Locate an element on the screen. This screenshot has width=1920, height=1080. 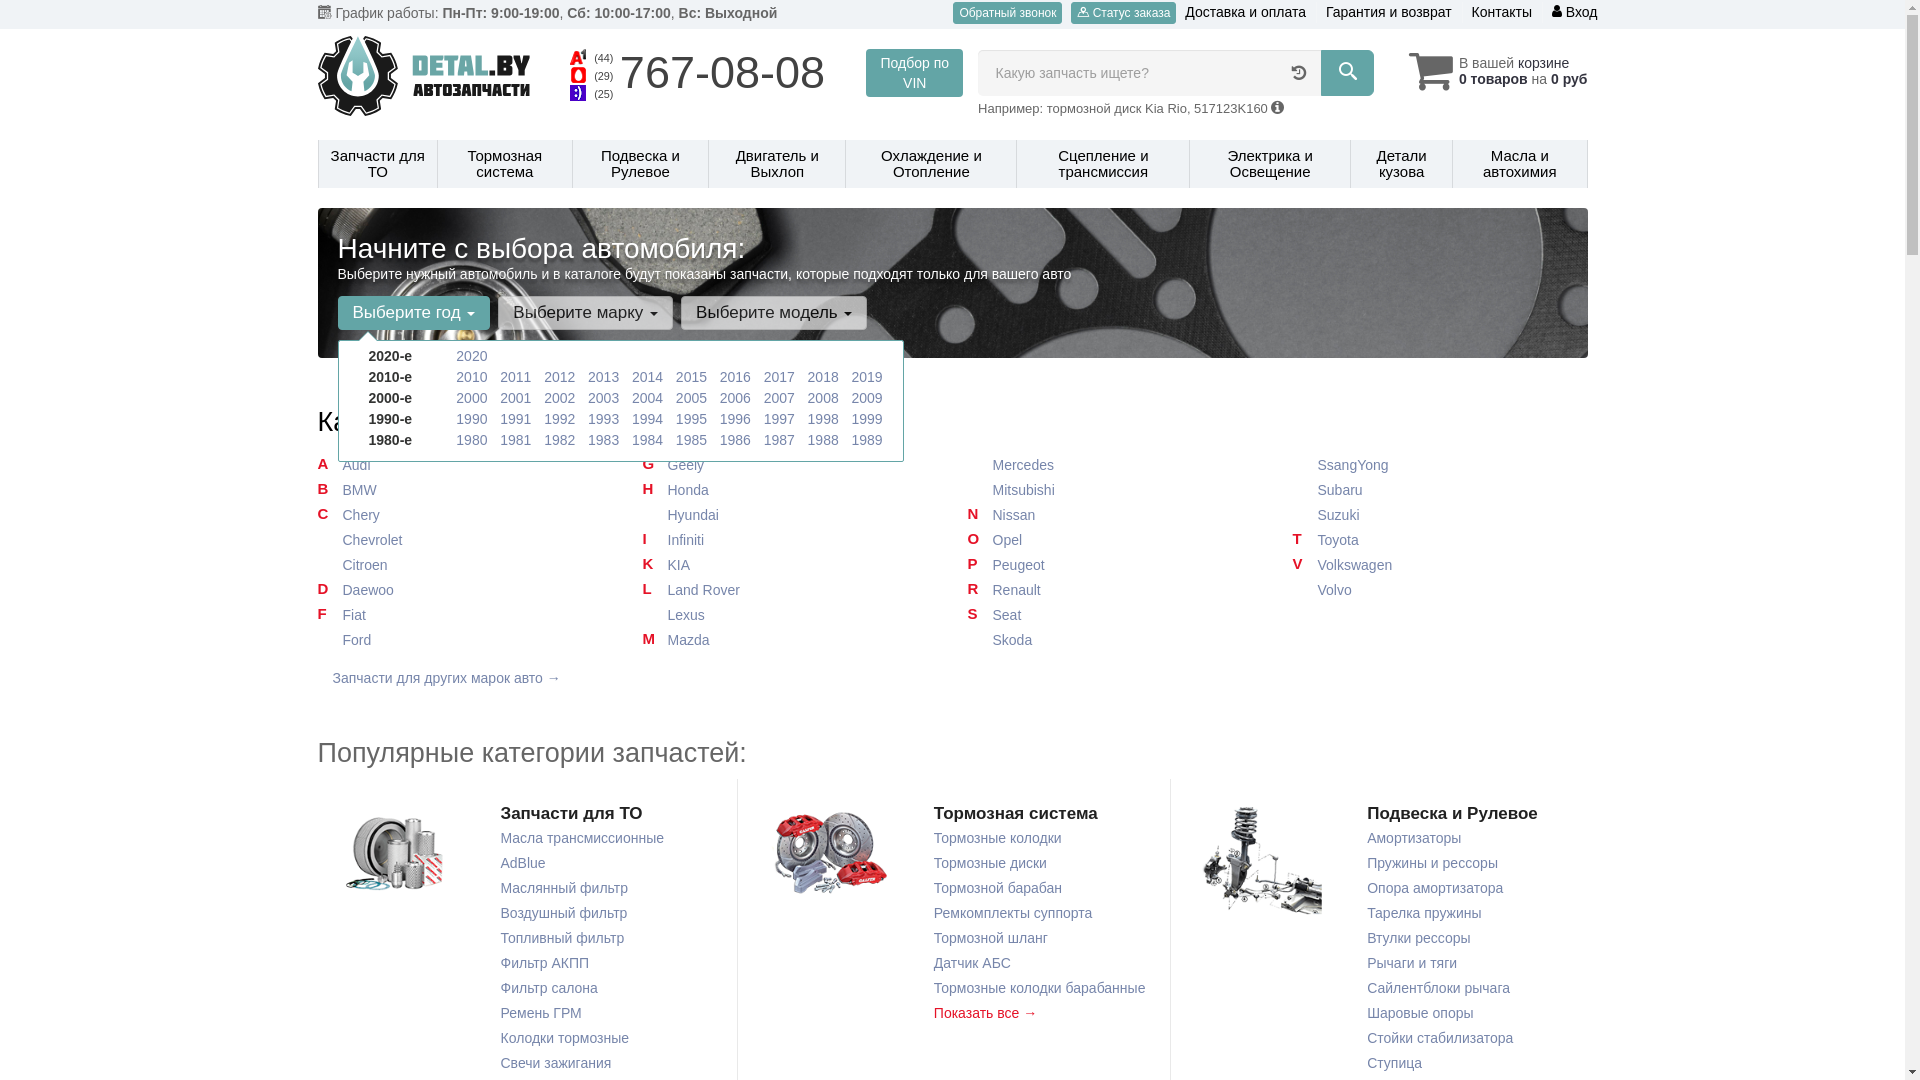
SsangYong is located at coordinates (1440, 466).